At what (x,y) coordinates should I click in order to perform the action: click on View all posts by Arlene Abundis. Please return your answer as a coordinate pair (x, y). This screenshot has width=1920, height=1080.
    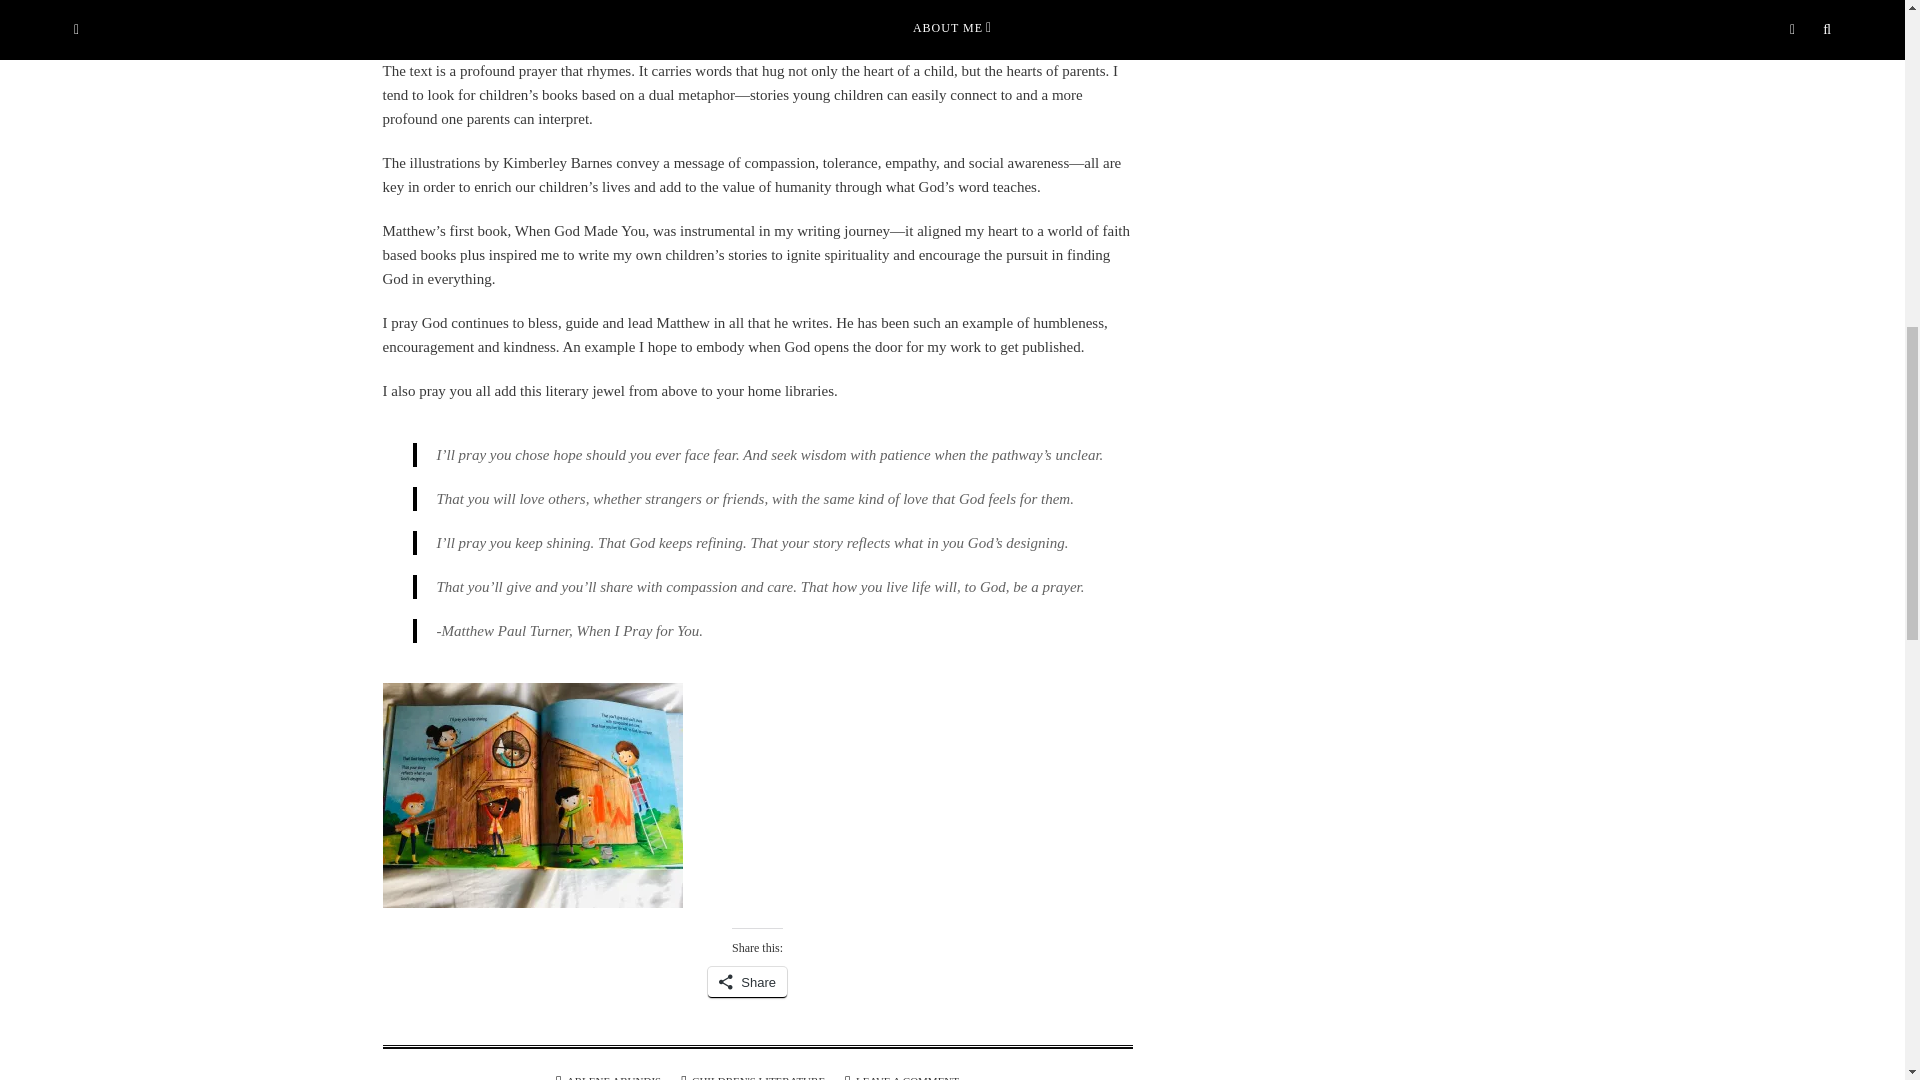
    Looking at the image, I should click on (613, 1077).